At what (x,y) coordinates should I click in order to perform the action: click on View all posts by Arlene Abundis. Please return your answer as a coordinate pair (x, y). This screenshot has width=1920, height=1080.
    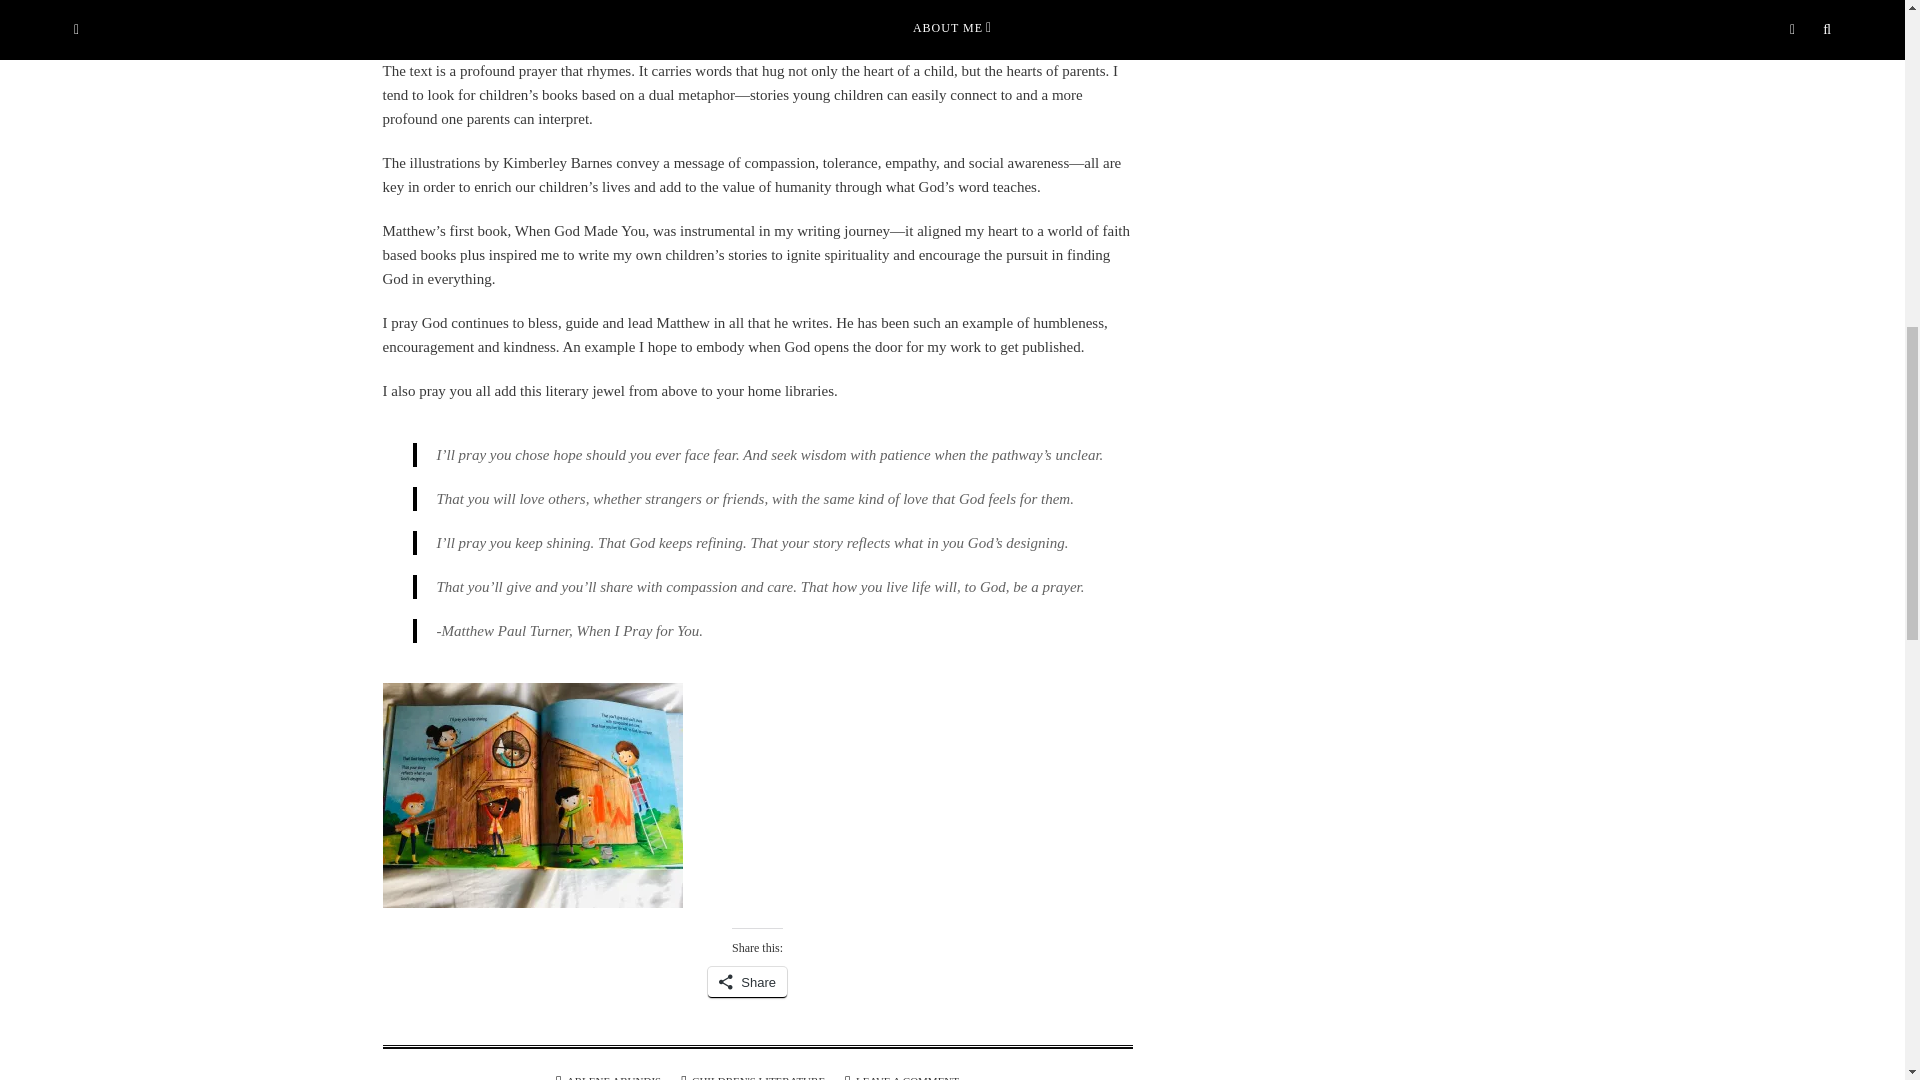
    Looking at the image, I should click on (613, 1077).